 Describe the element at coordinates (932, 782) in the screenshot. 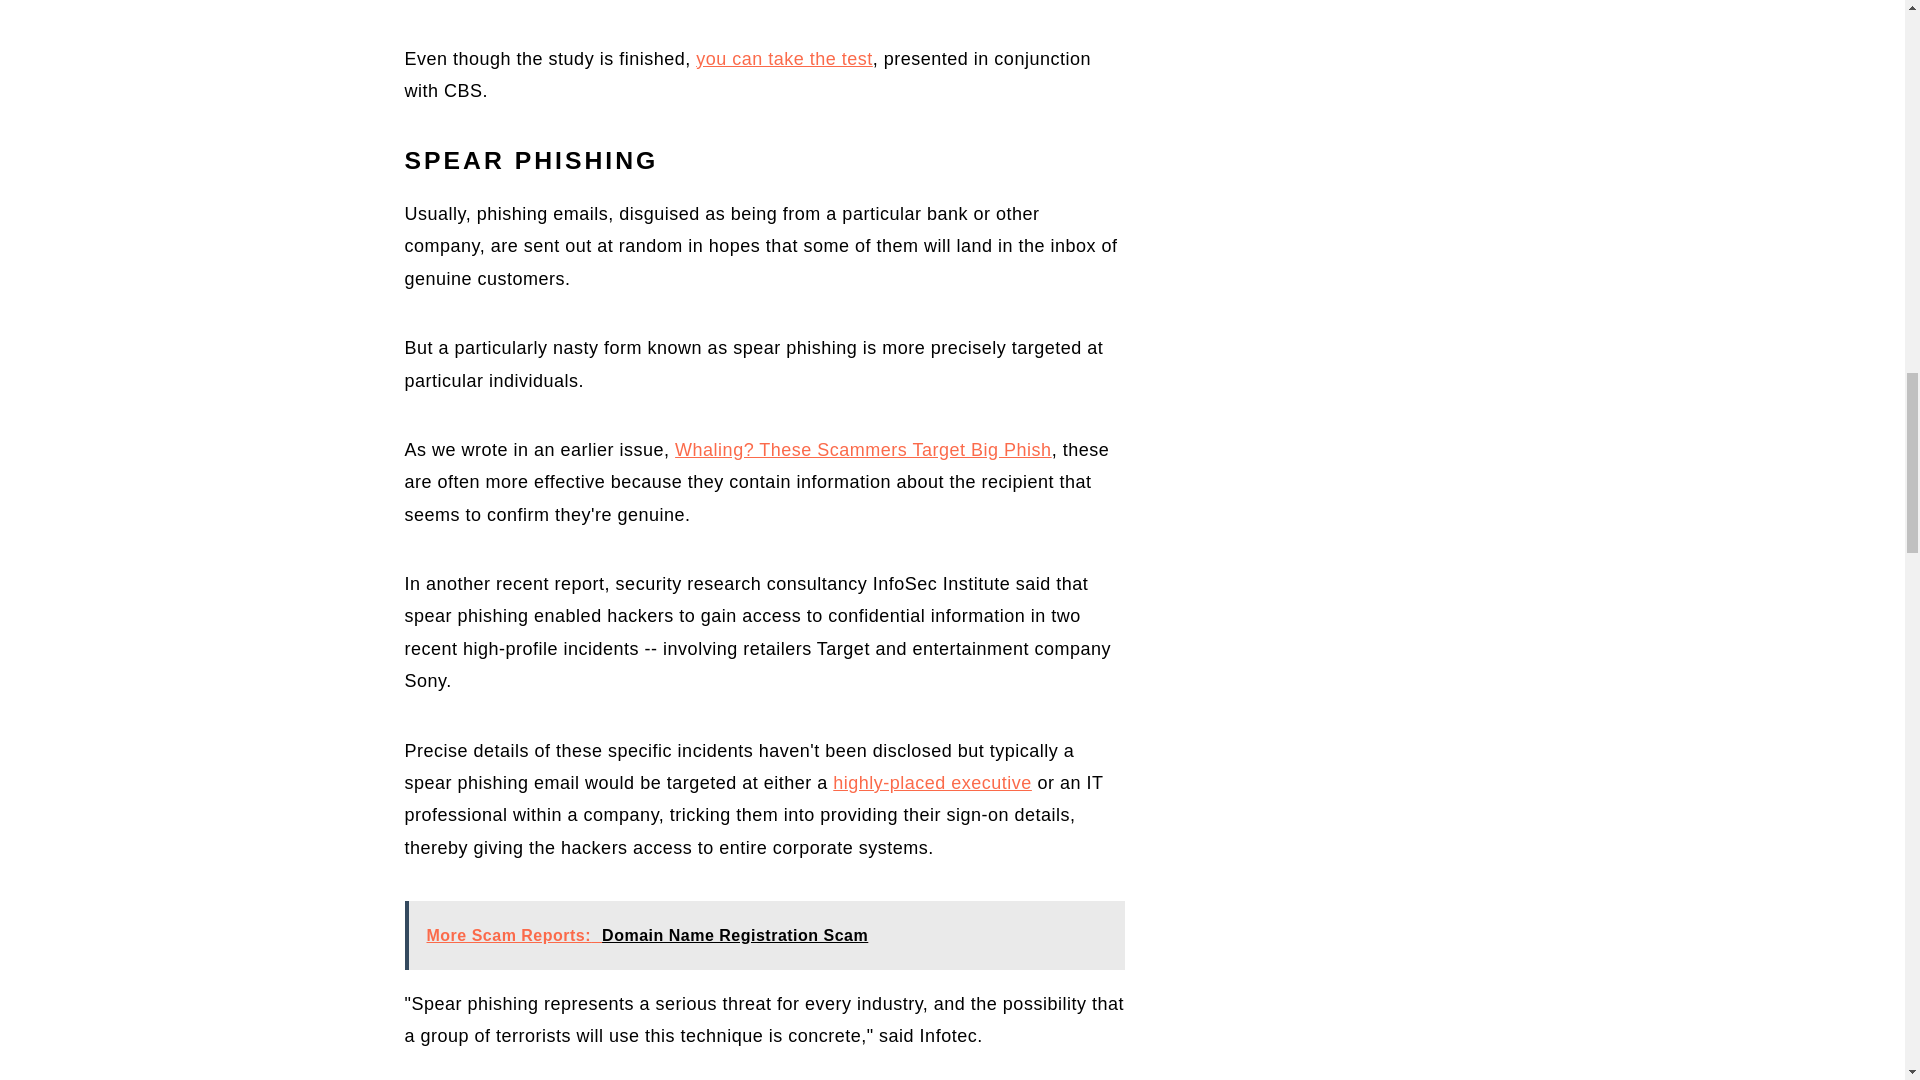

I see `highly-placed executive` at that location.